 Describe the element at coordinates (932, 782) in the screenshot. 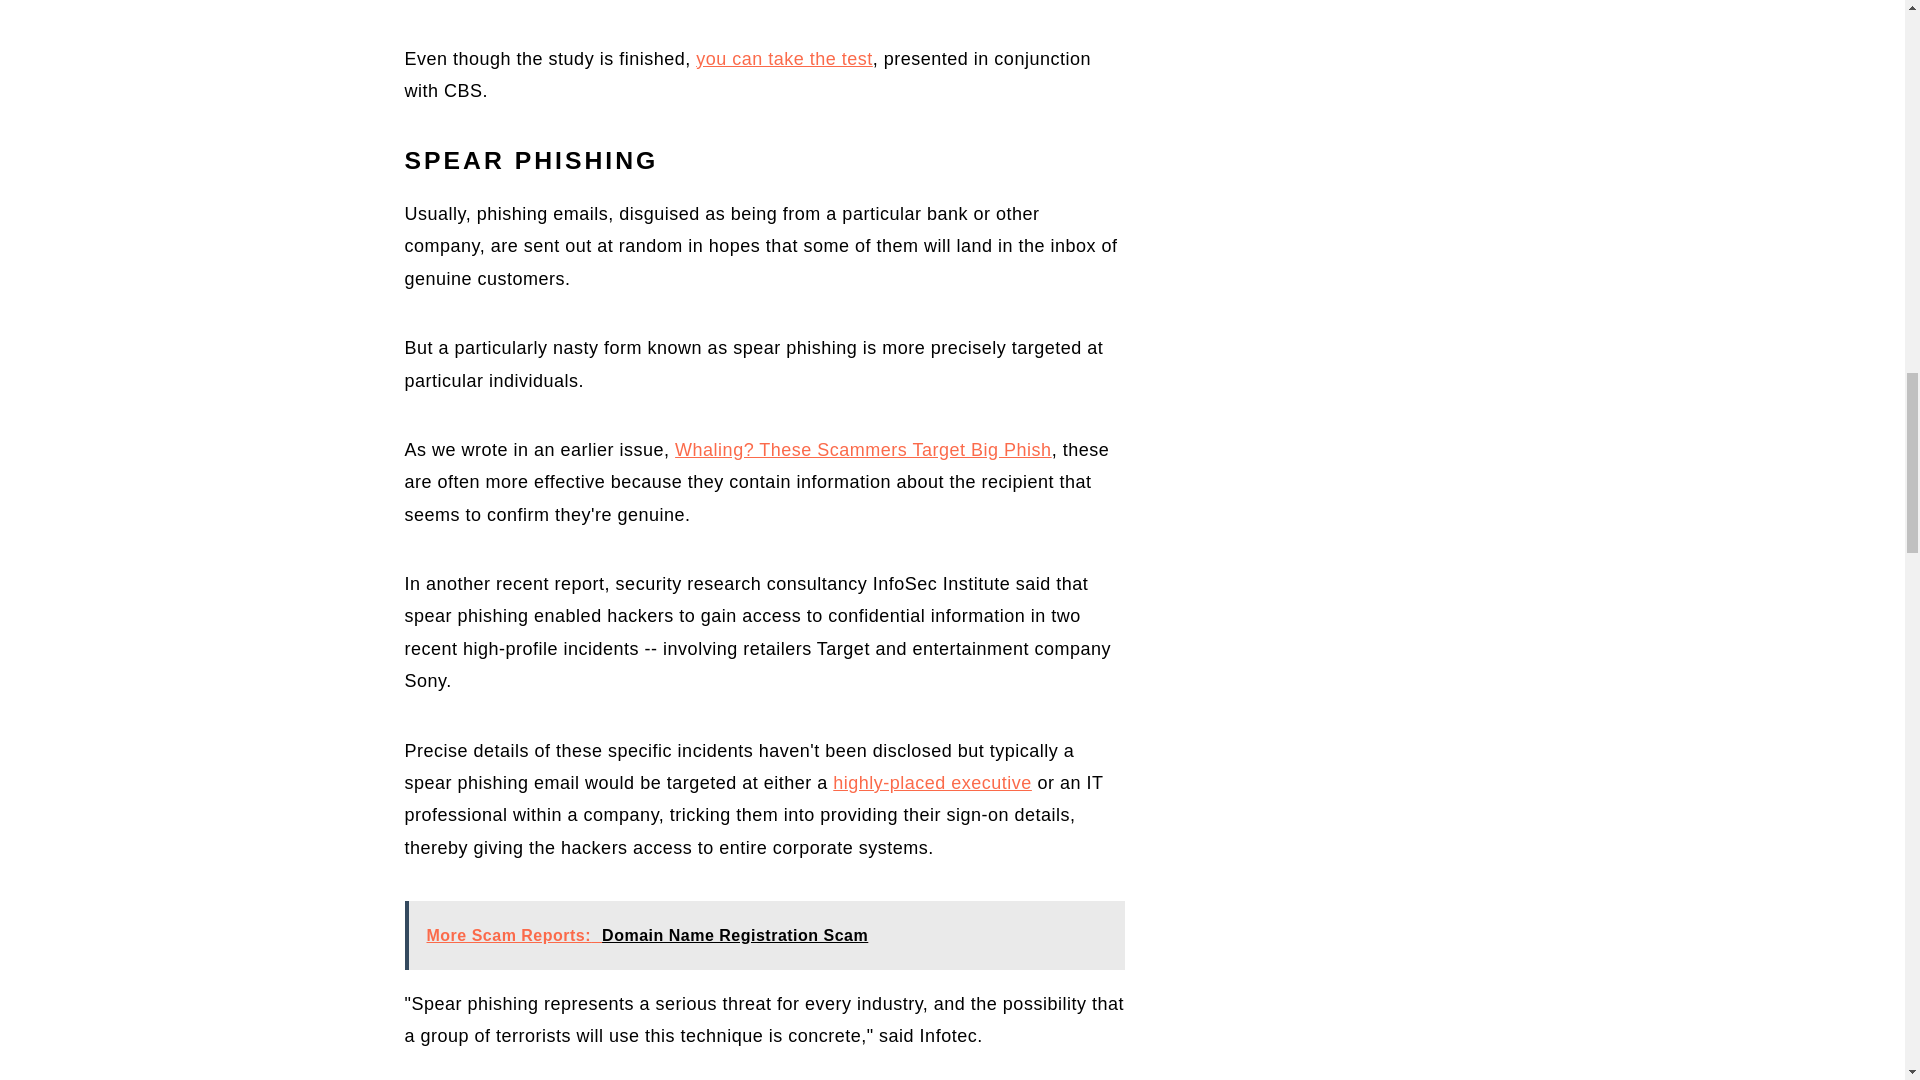

I see `highly-placed executive` at that location.